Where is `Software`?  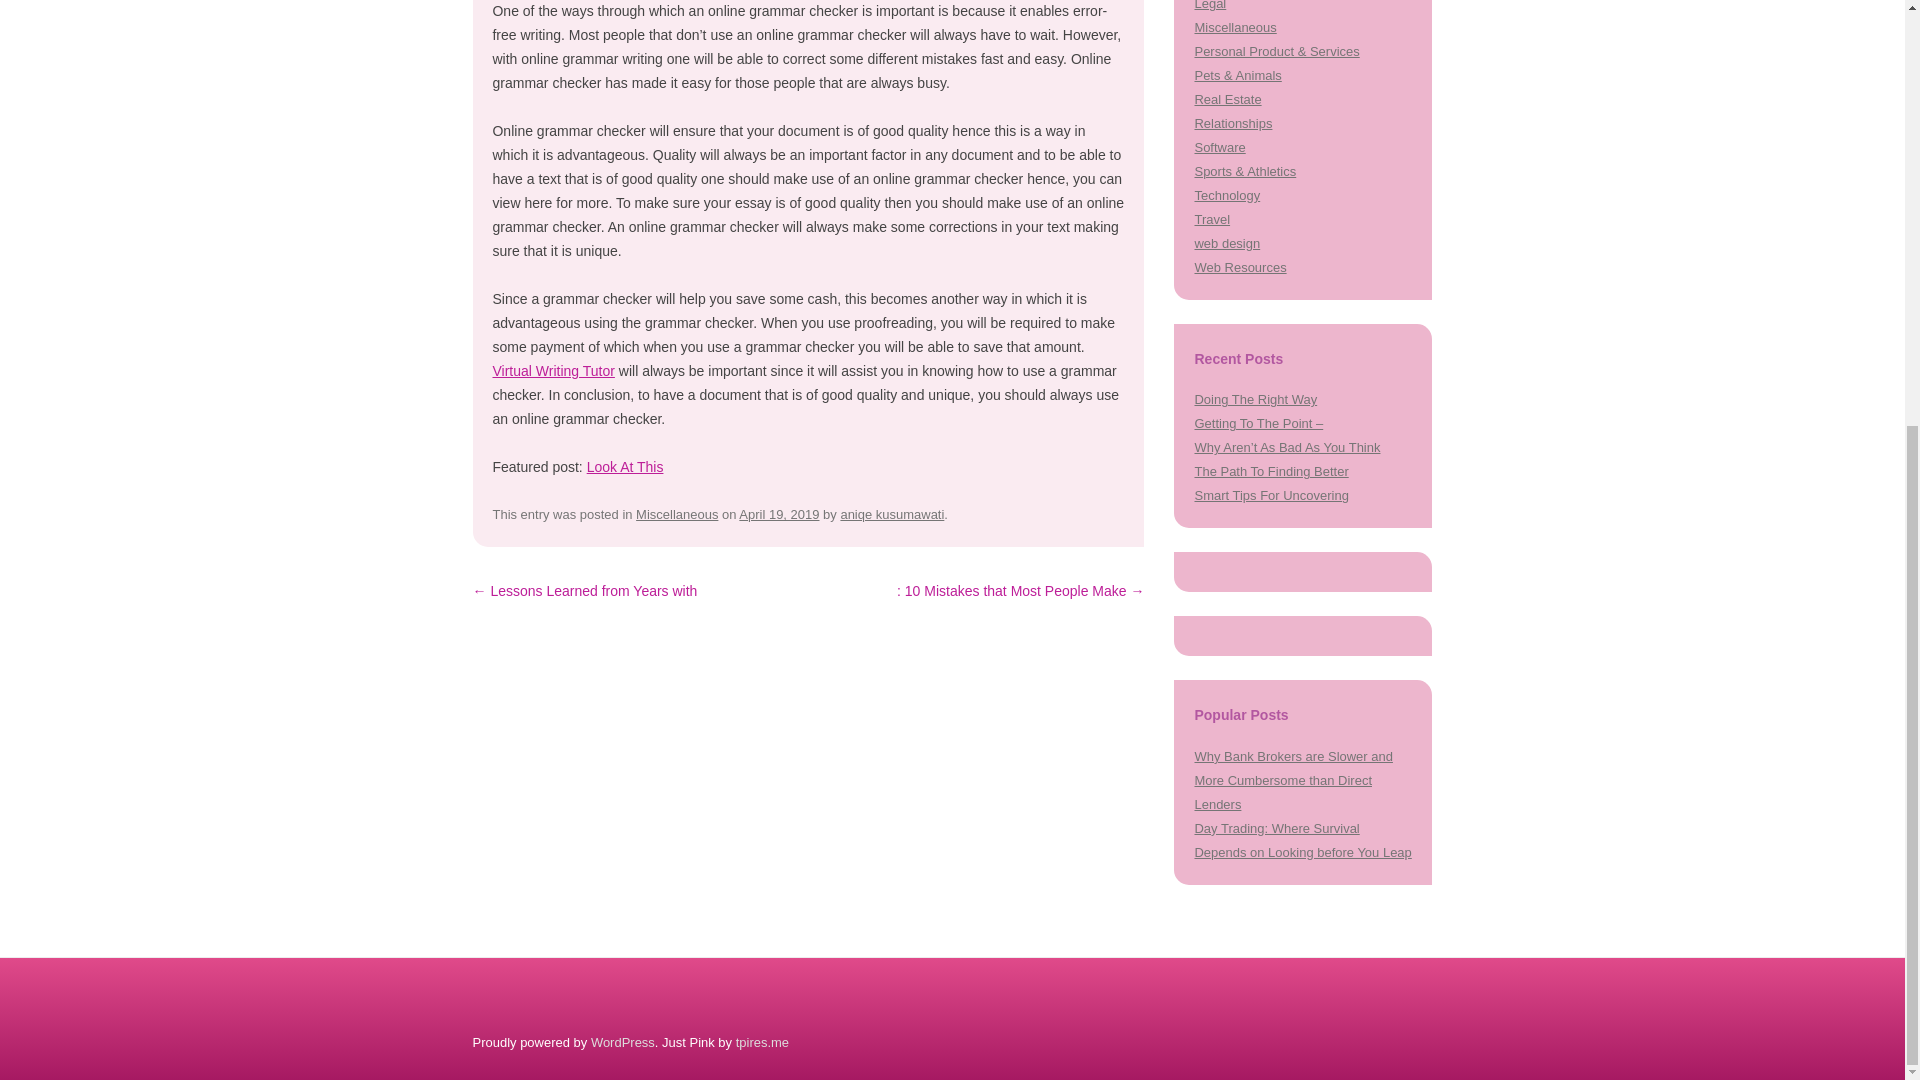
Software is located at coordinates (1219, 148).